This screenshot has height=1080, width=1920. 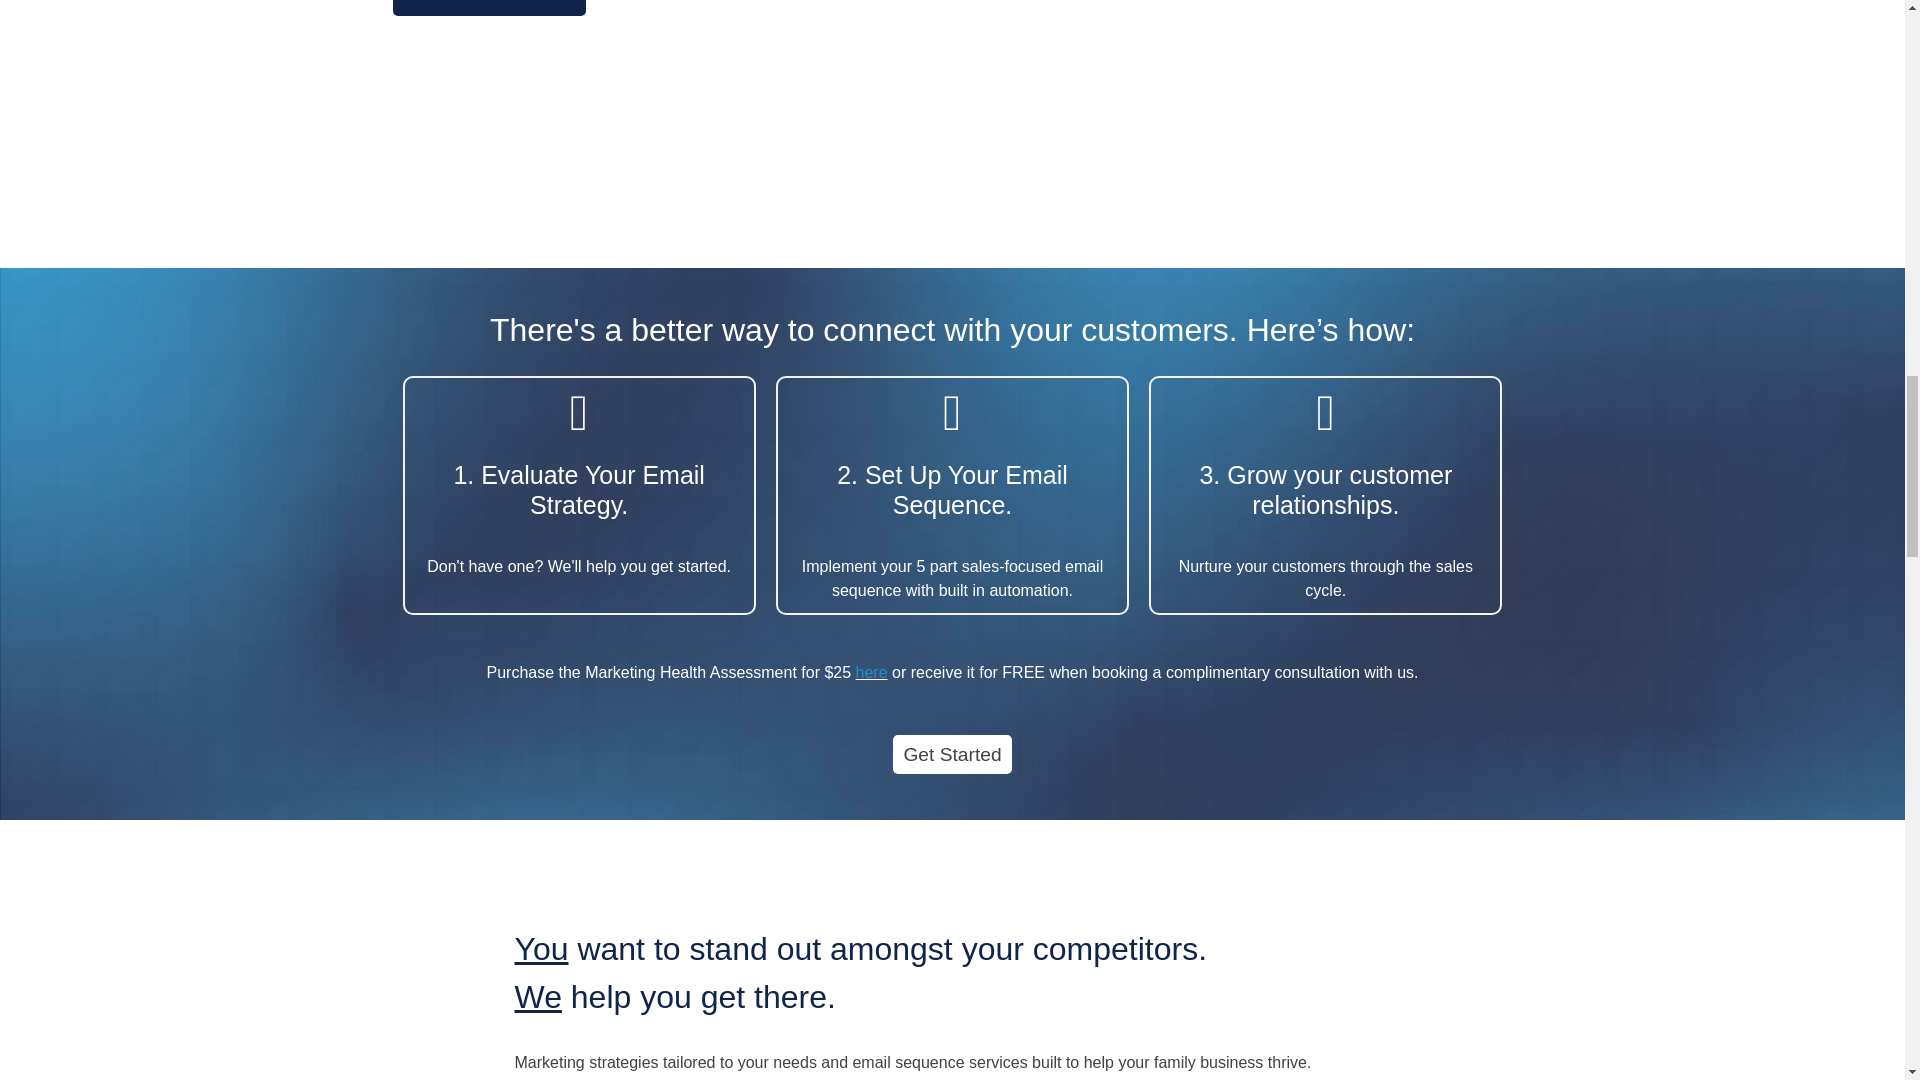 I want to click on 2. Set Up Your Email Sequence., so click(x=952, y=490).